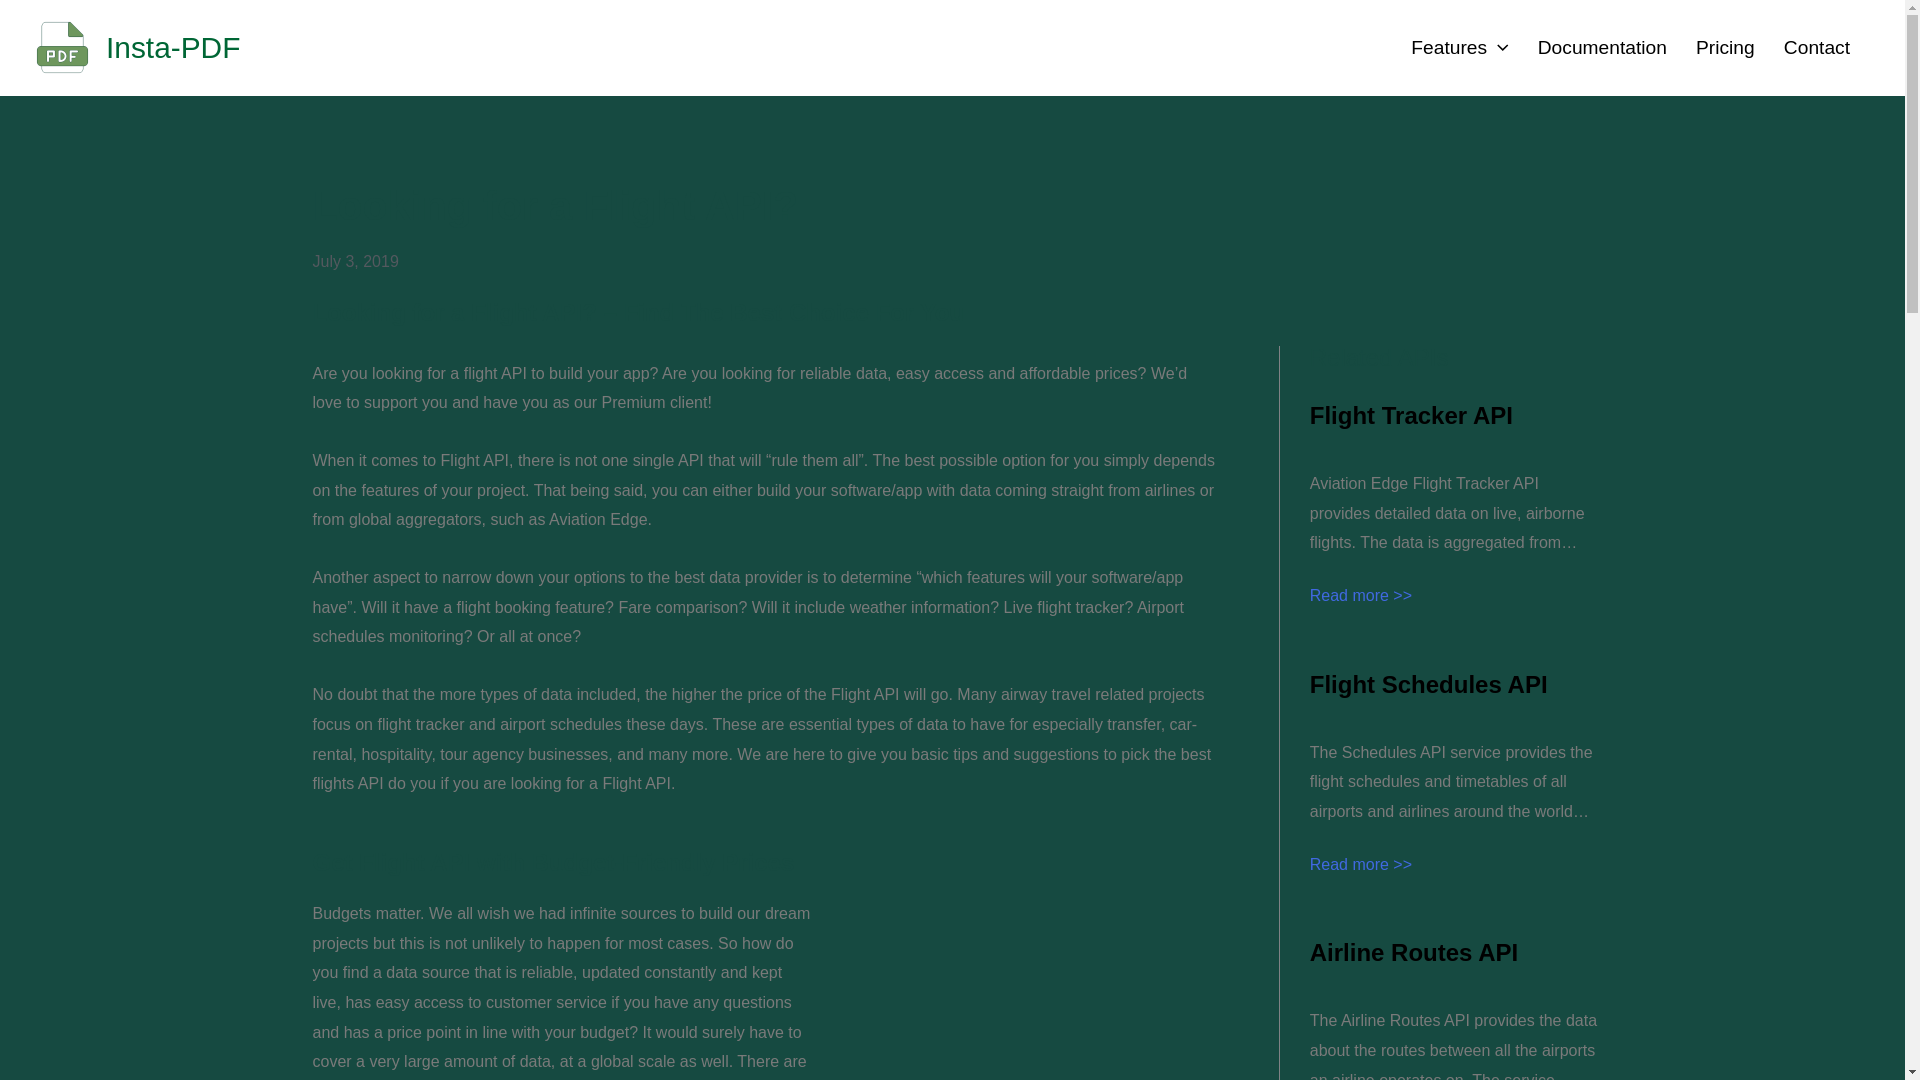  What do you see at coordinates (1597, 48) in the screenshot?
I see `Documentation` at bounding box center [1597, 48].